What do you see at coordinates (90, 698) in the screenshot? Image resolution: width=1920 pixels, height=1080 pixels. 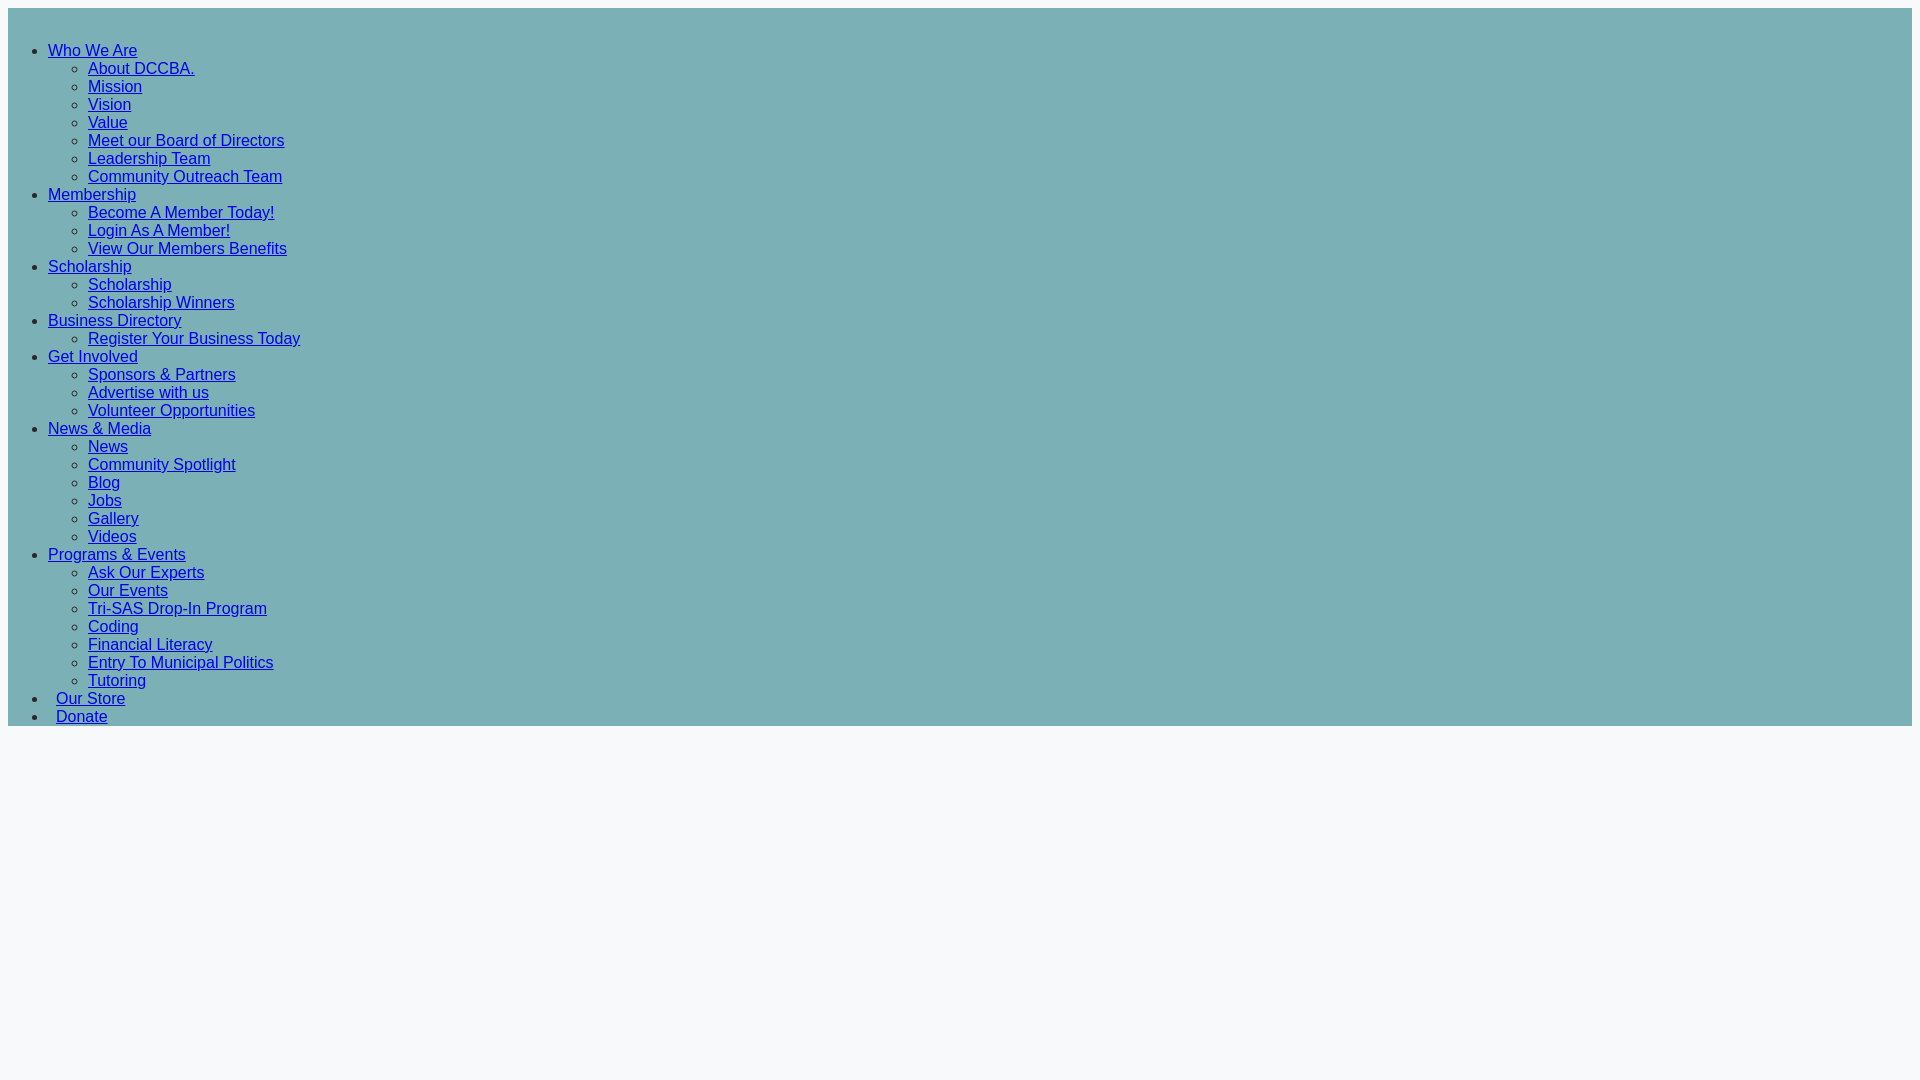 I see `Our Store` at bounding box center [90, 698].